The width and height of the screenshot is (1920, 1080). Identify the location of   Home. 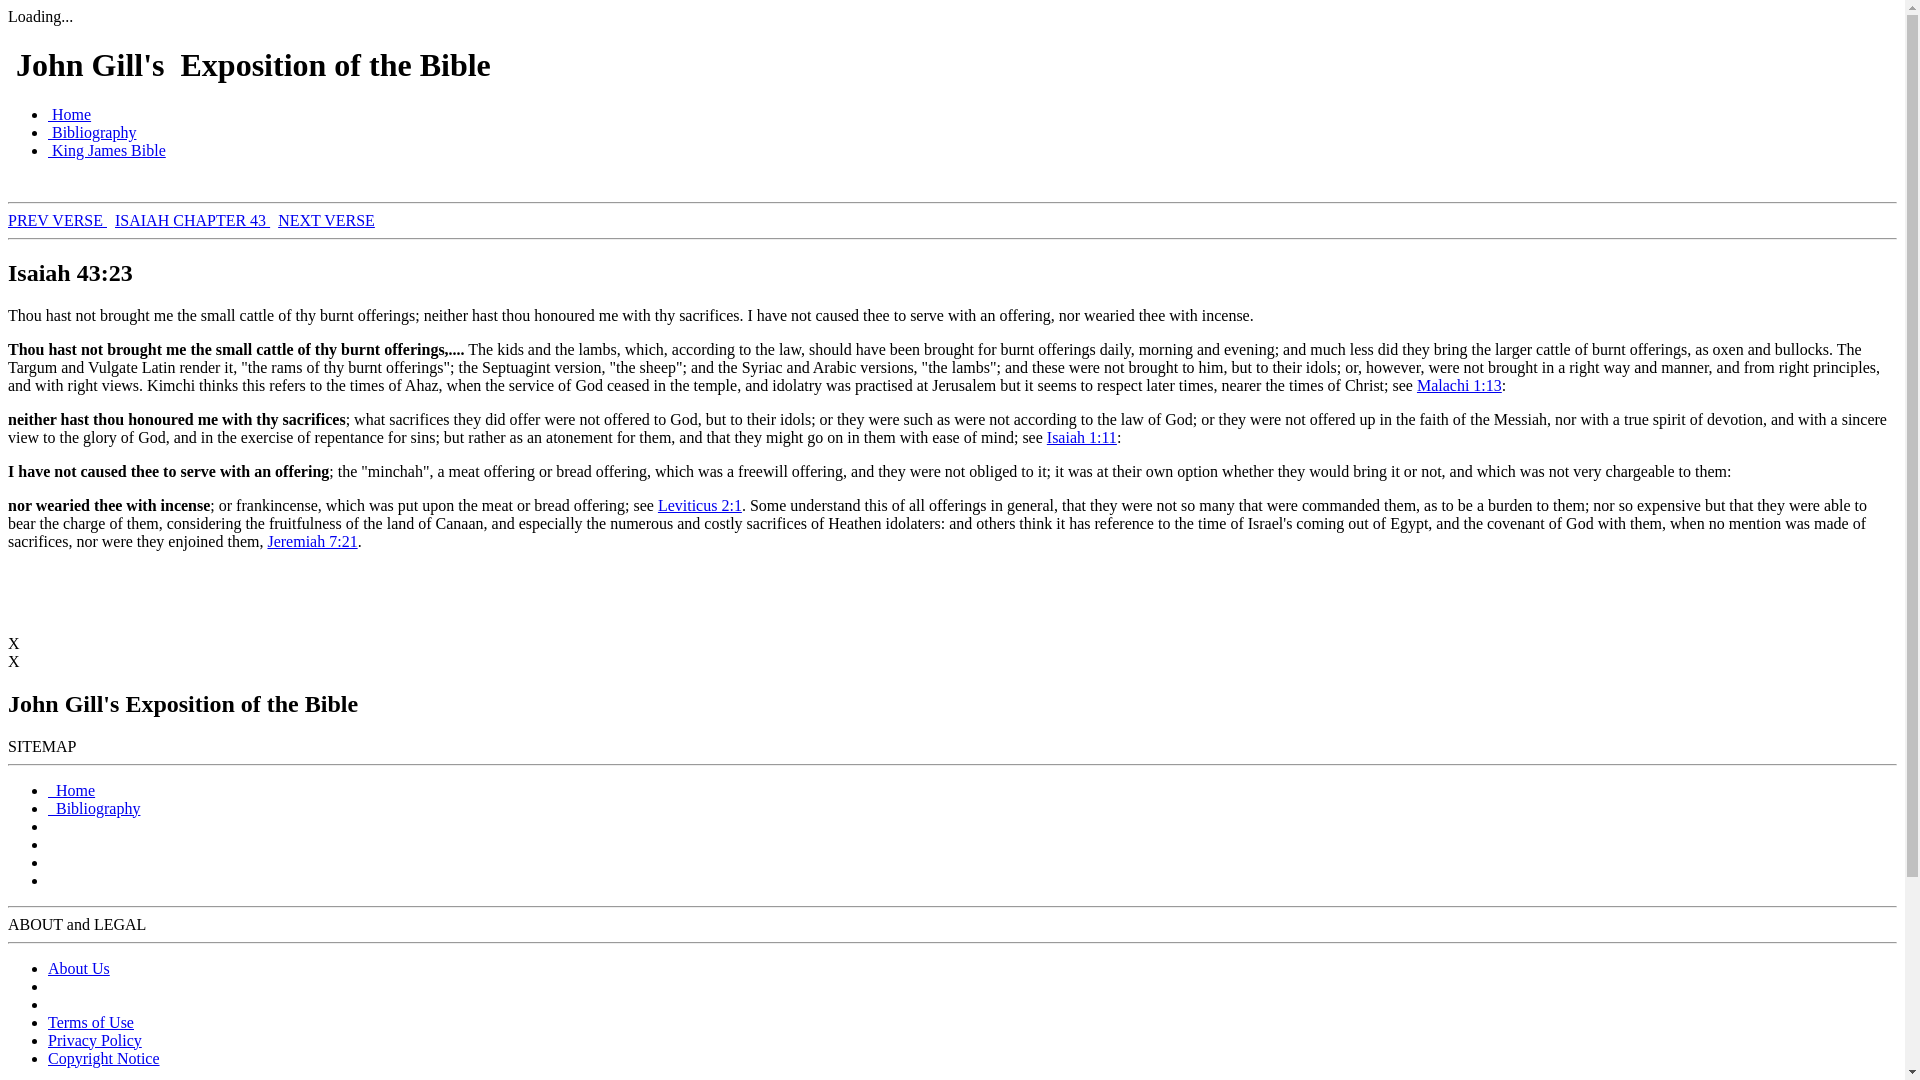
(71, 790).